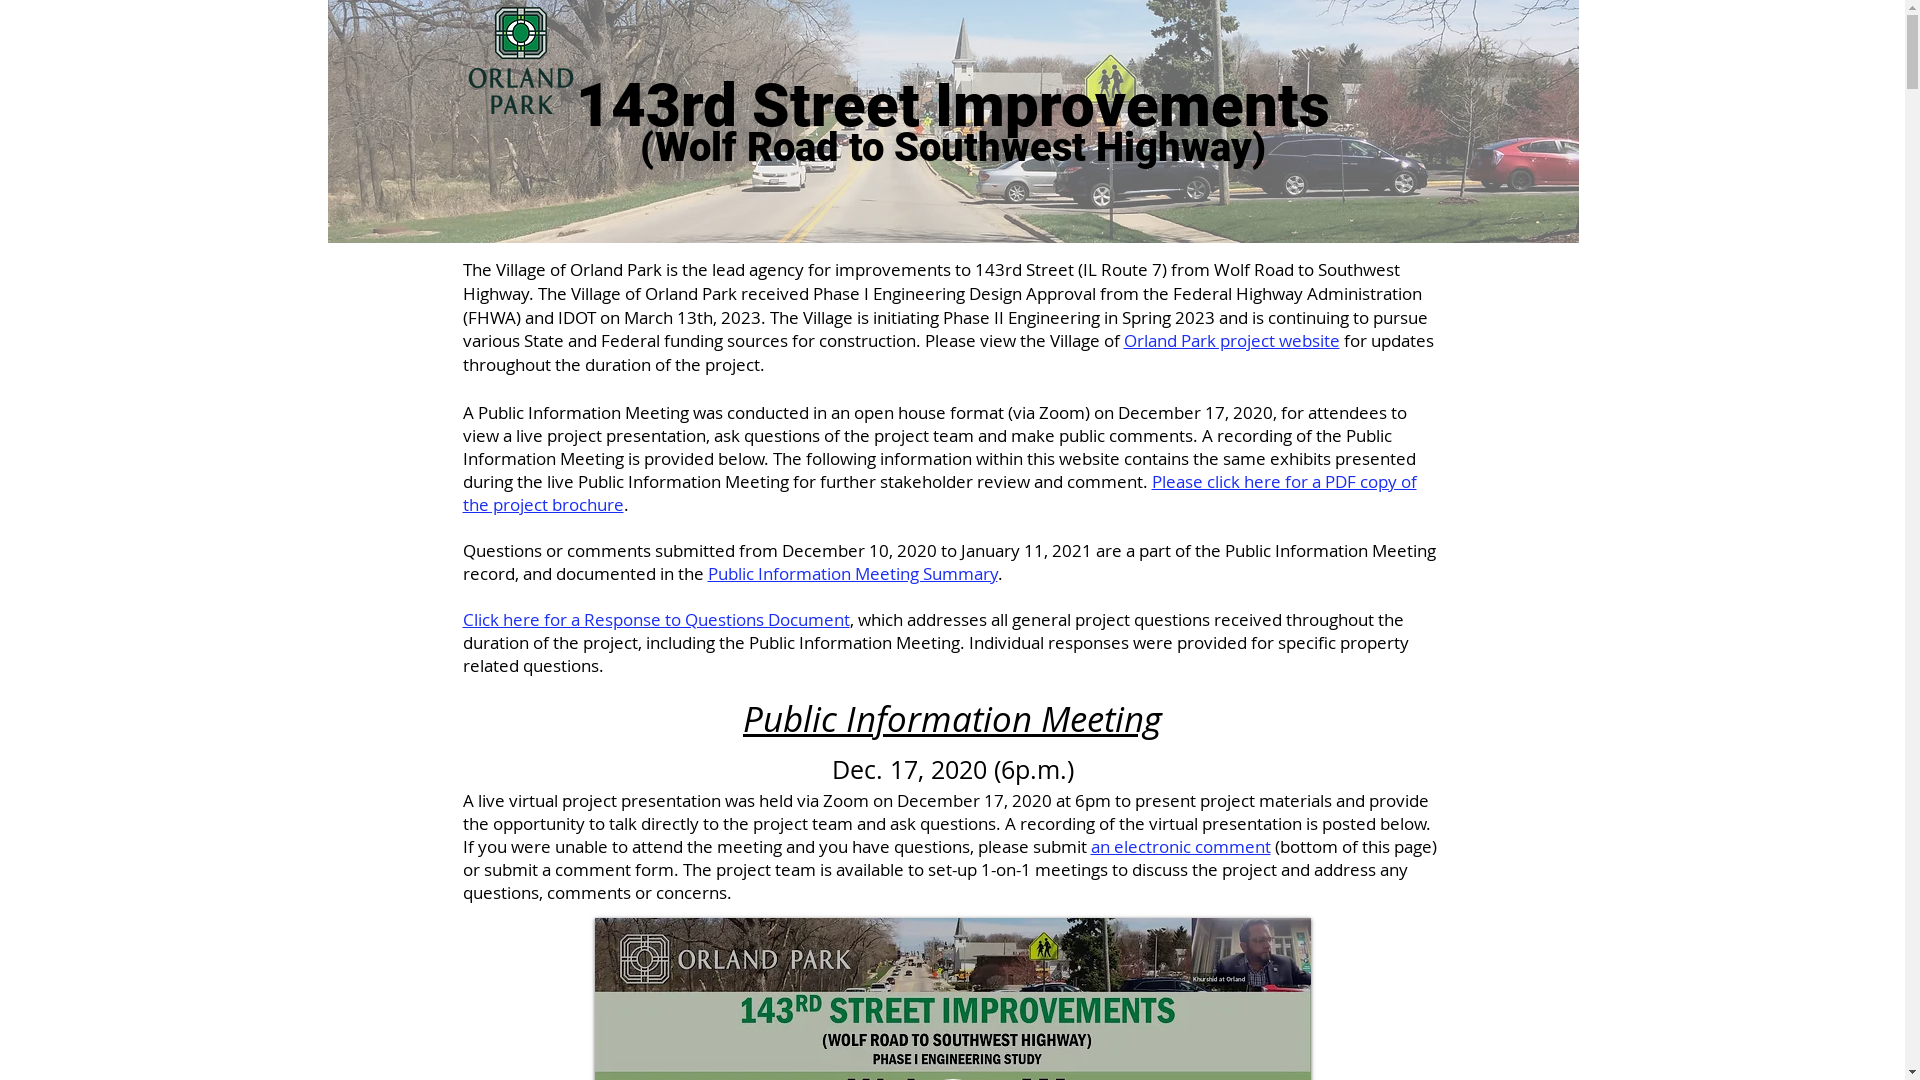  Describe the element at coordinates (1180, 846) in the screenshot. I see `an electronic comment` at that location.